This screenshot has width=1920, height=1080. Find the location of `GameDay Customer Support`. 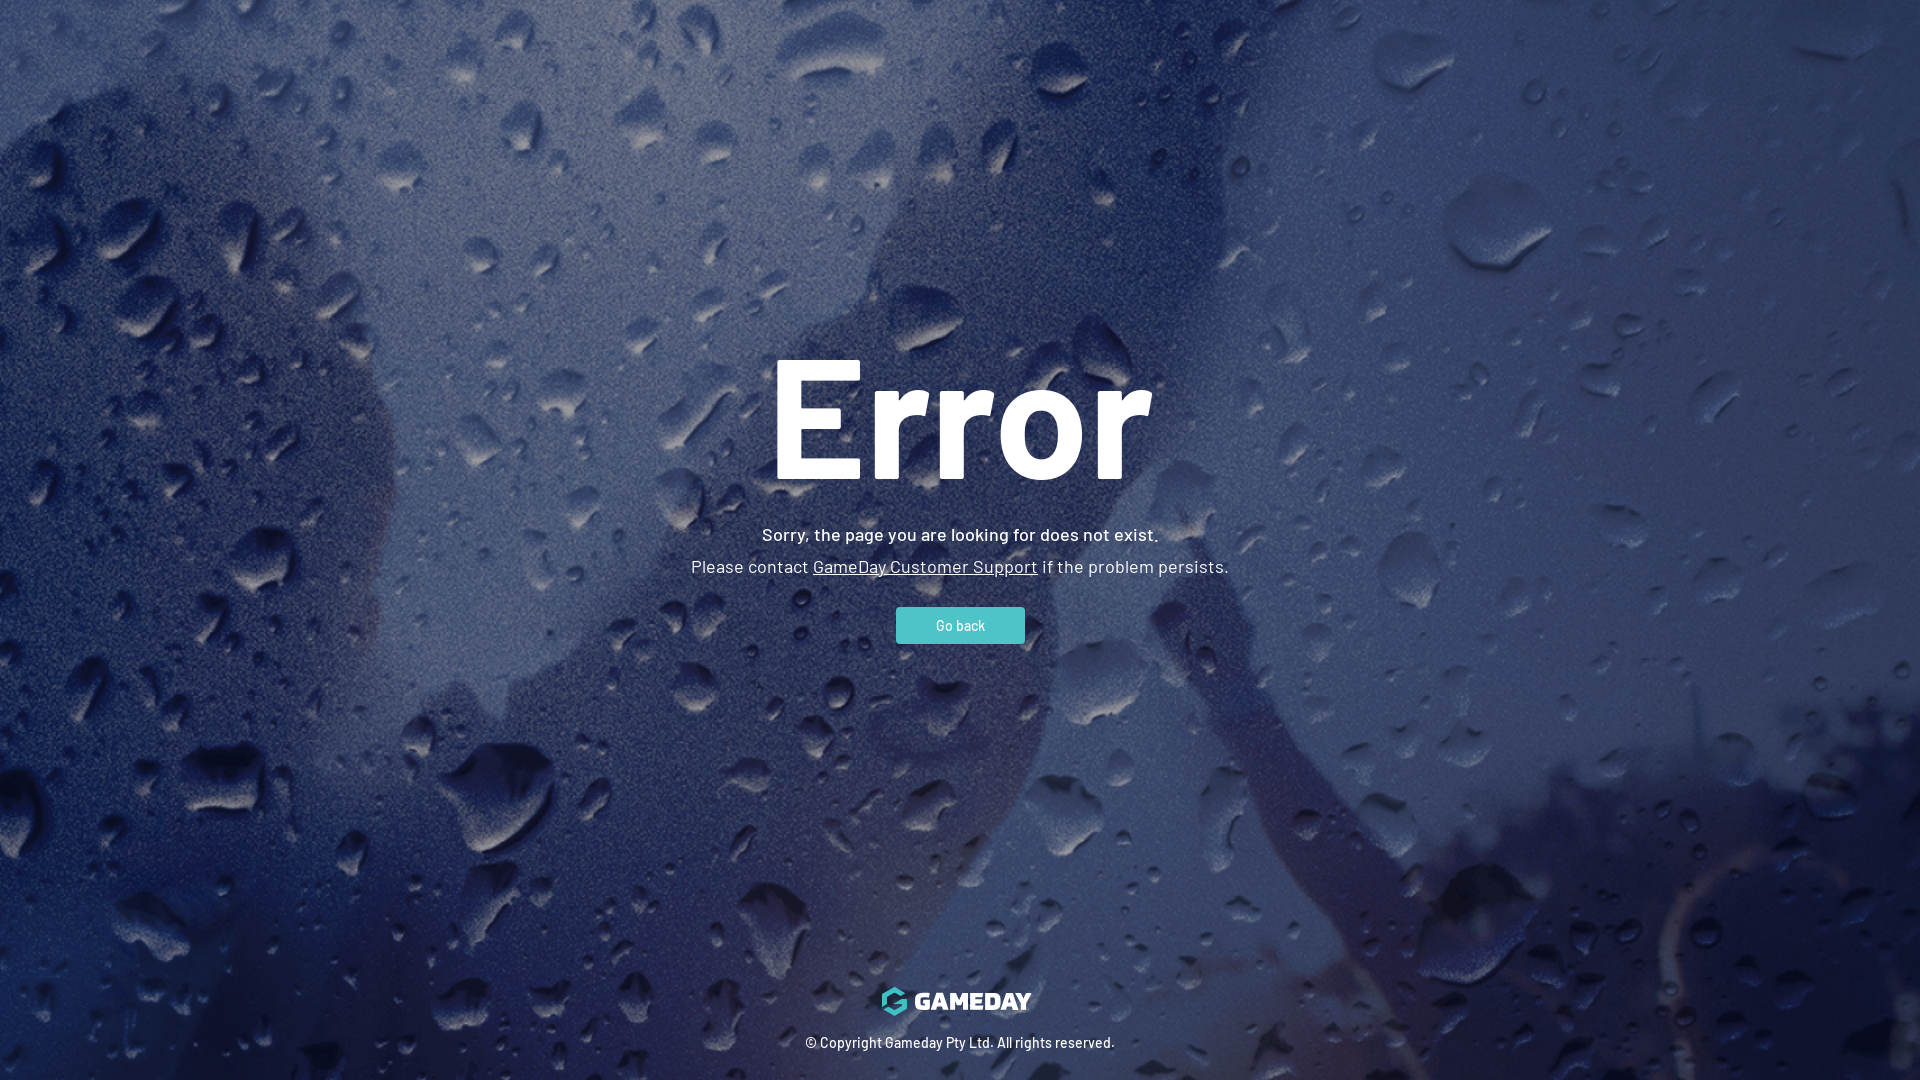

GameDay Customer Support is located at coordinates (926, 565).